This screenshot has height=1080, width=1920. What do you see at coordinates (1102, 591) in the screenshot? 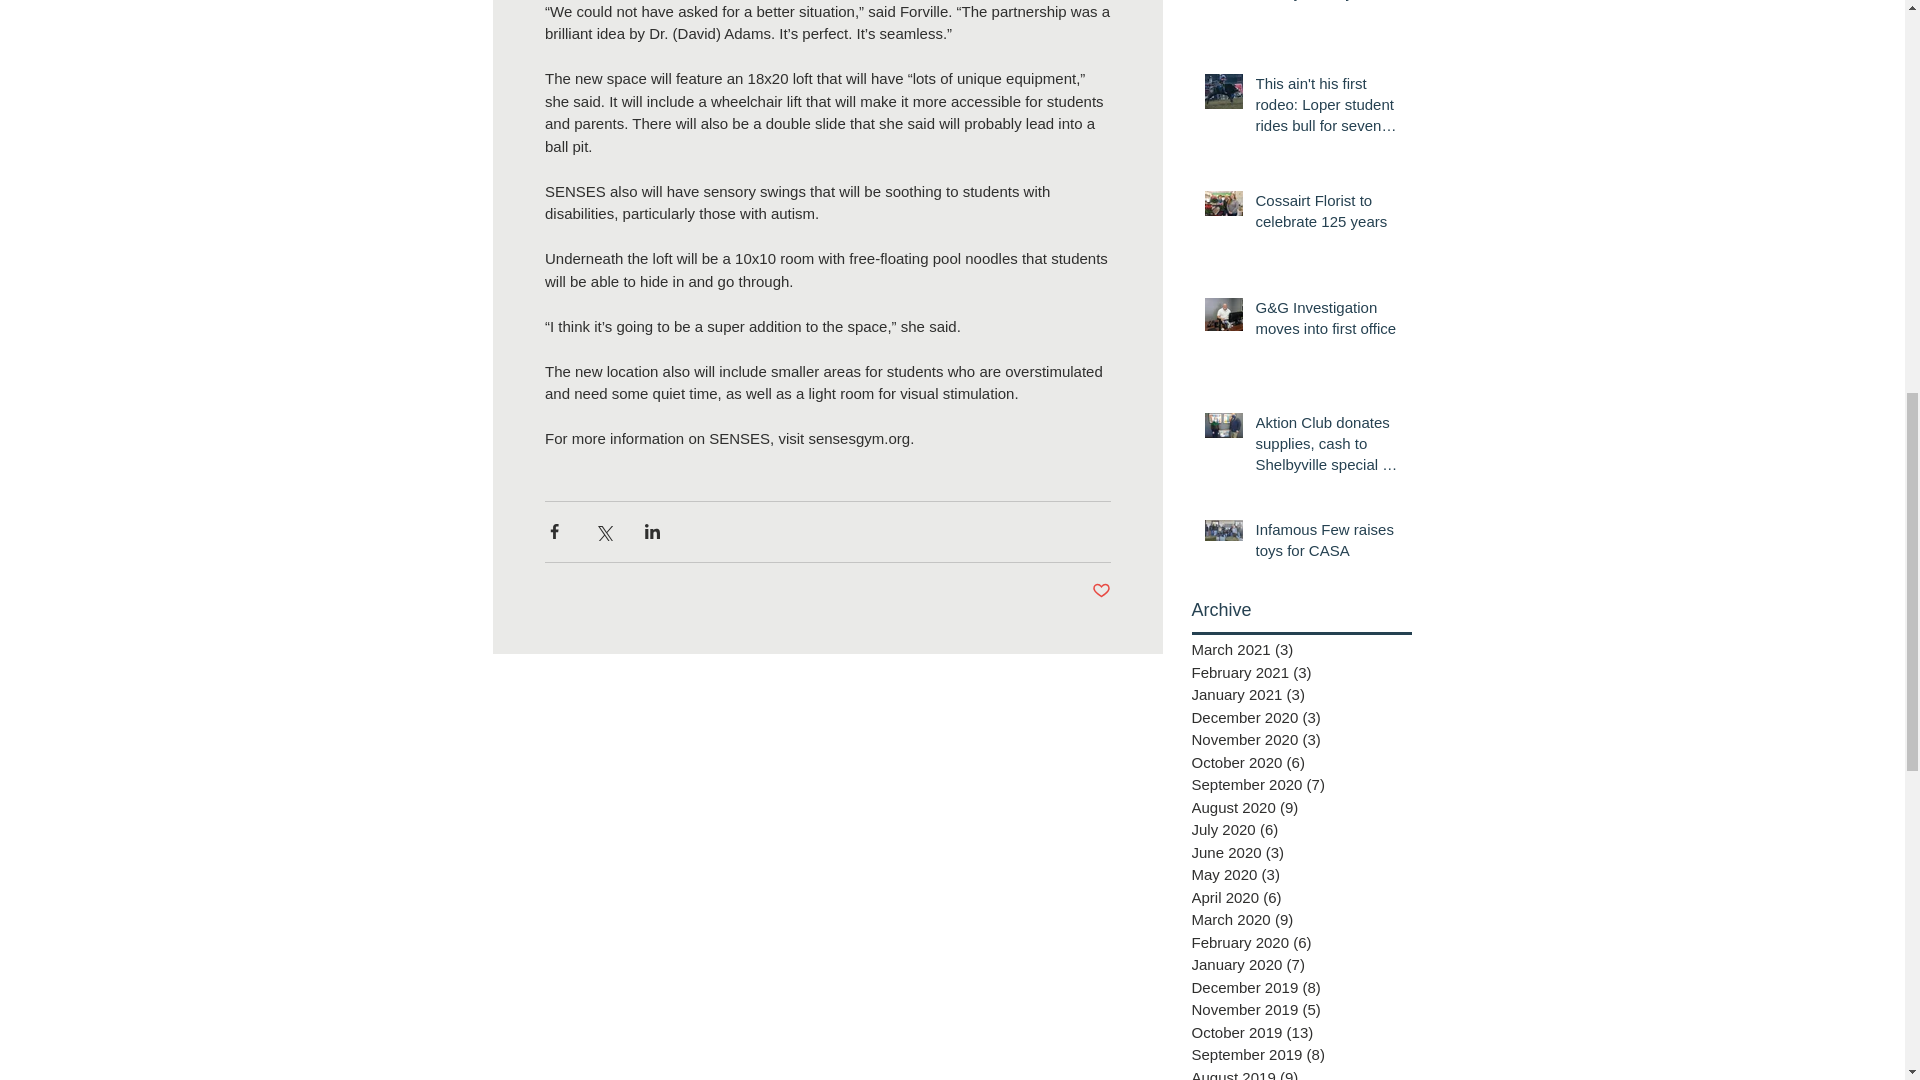
I see `Post not marked as liked` at bounding box center [1102, 591].